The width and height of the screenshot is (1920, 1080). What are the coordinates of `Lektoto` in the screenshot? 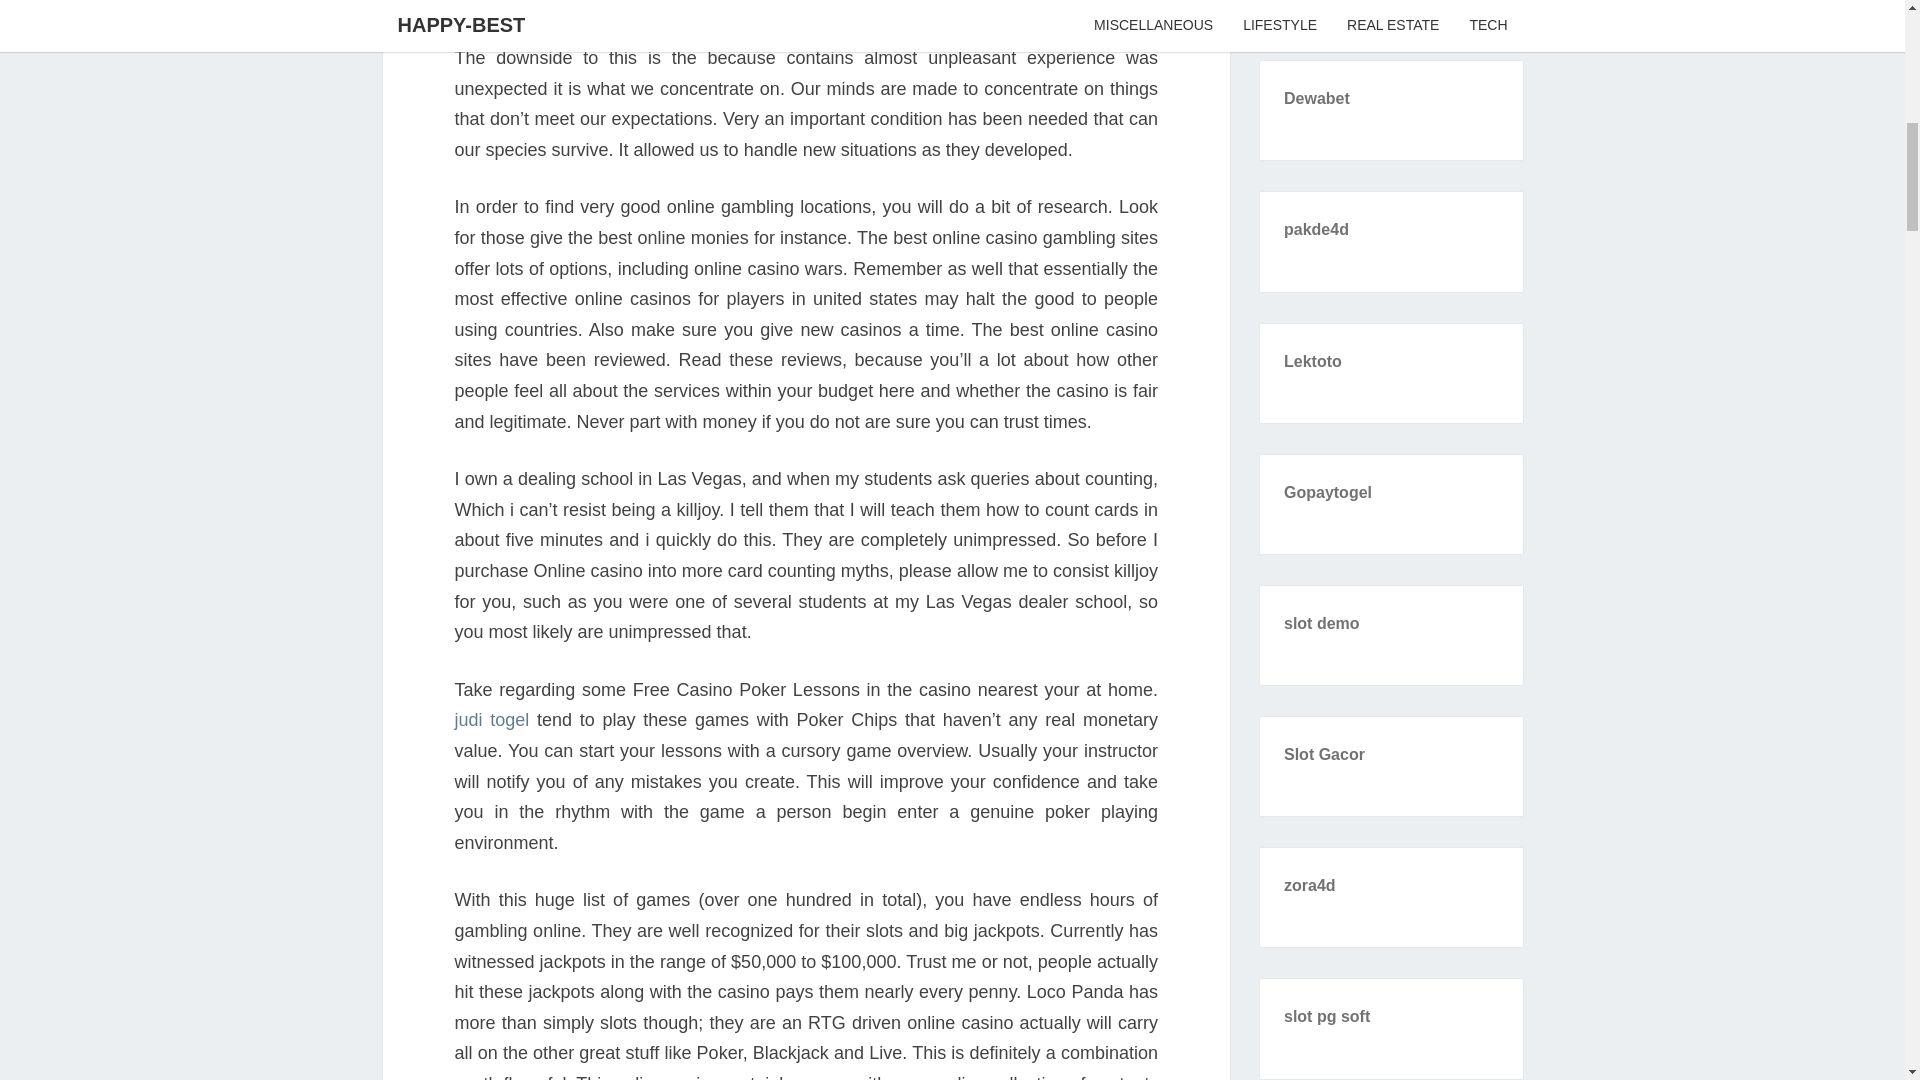 It's located at (1313, 360).